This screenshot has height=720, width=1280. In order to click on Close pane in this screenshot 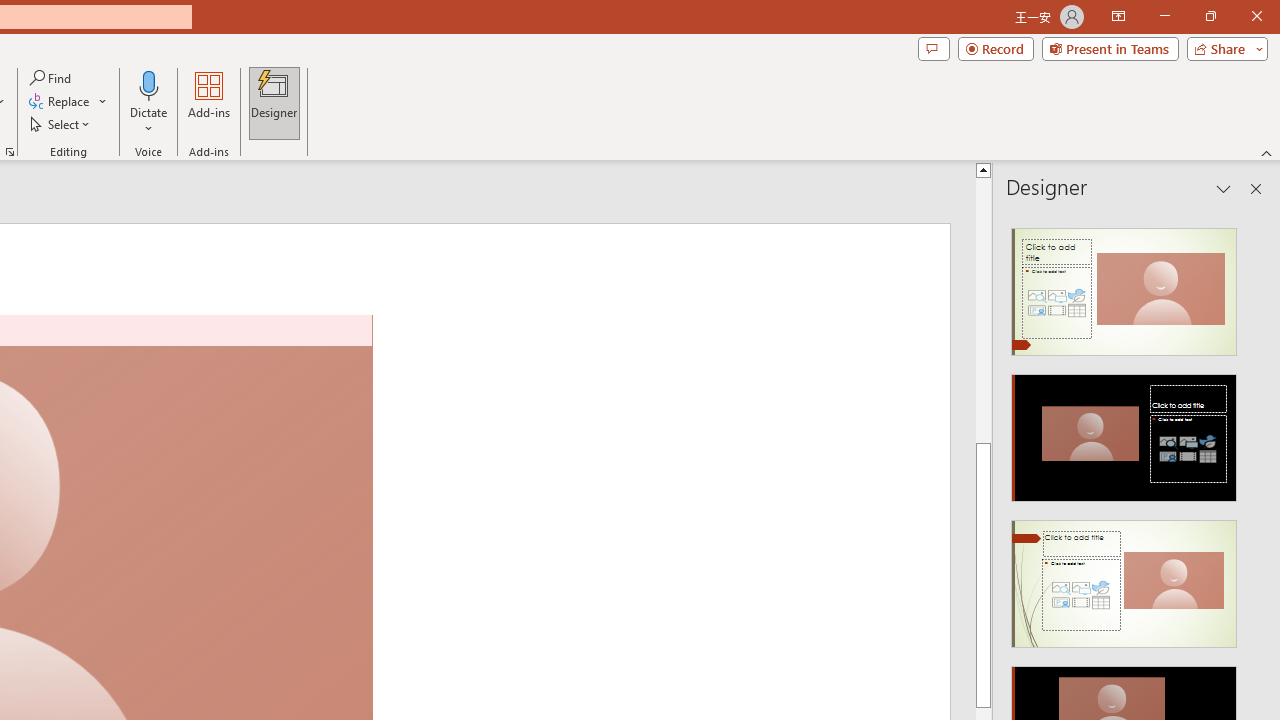, I will do `click(1256, 188)`.